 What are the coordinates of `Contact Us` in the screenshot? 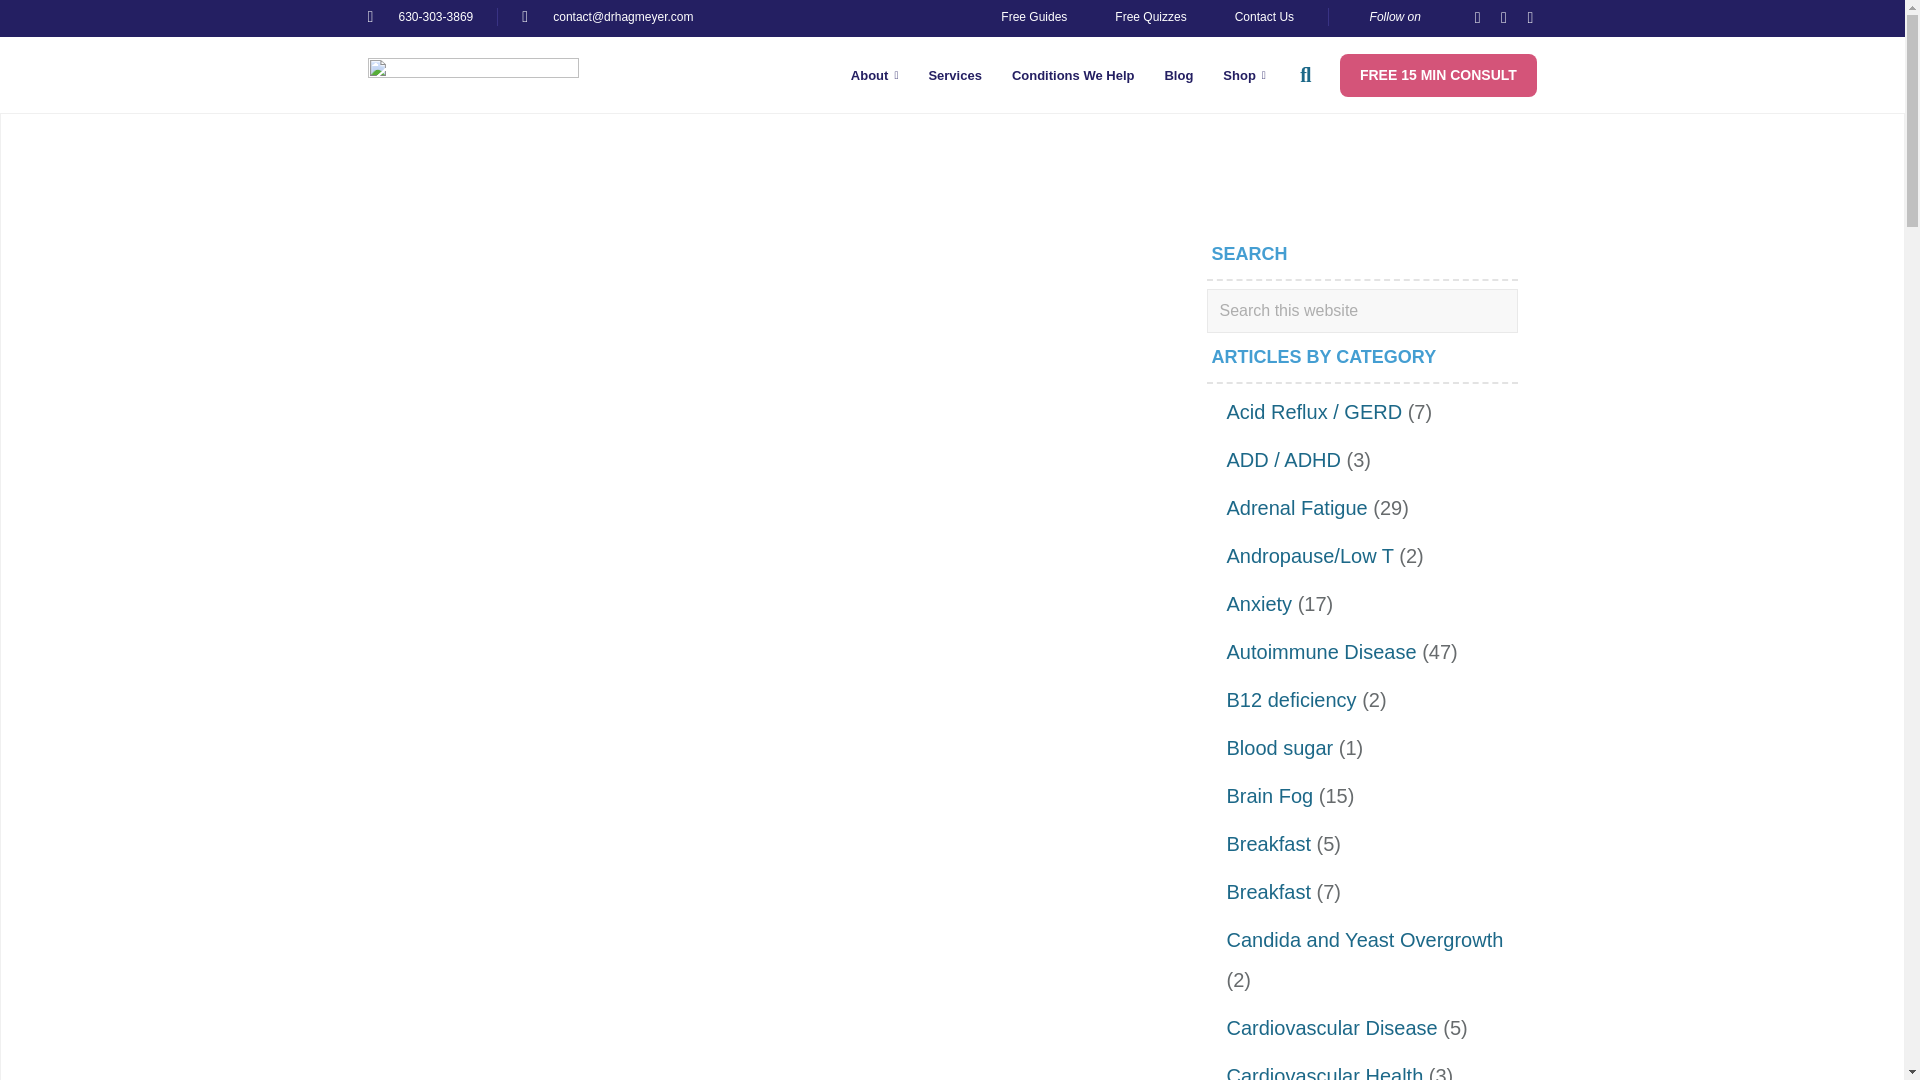 It's located at (1264, 16).